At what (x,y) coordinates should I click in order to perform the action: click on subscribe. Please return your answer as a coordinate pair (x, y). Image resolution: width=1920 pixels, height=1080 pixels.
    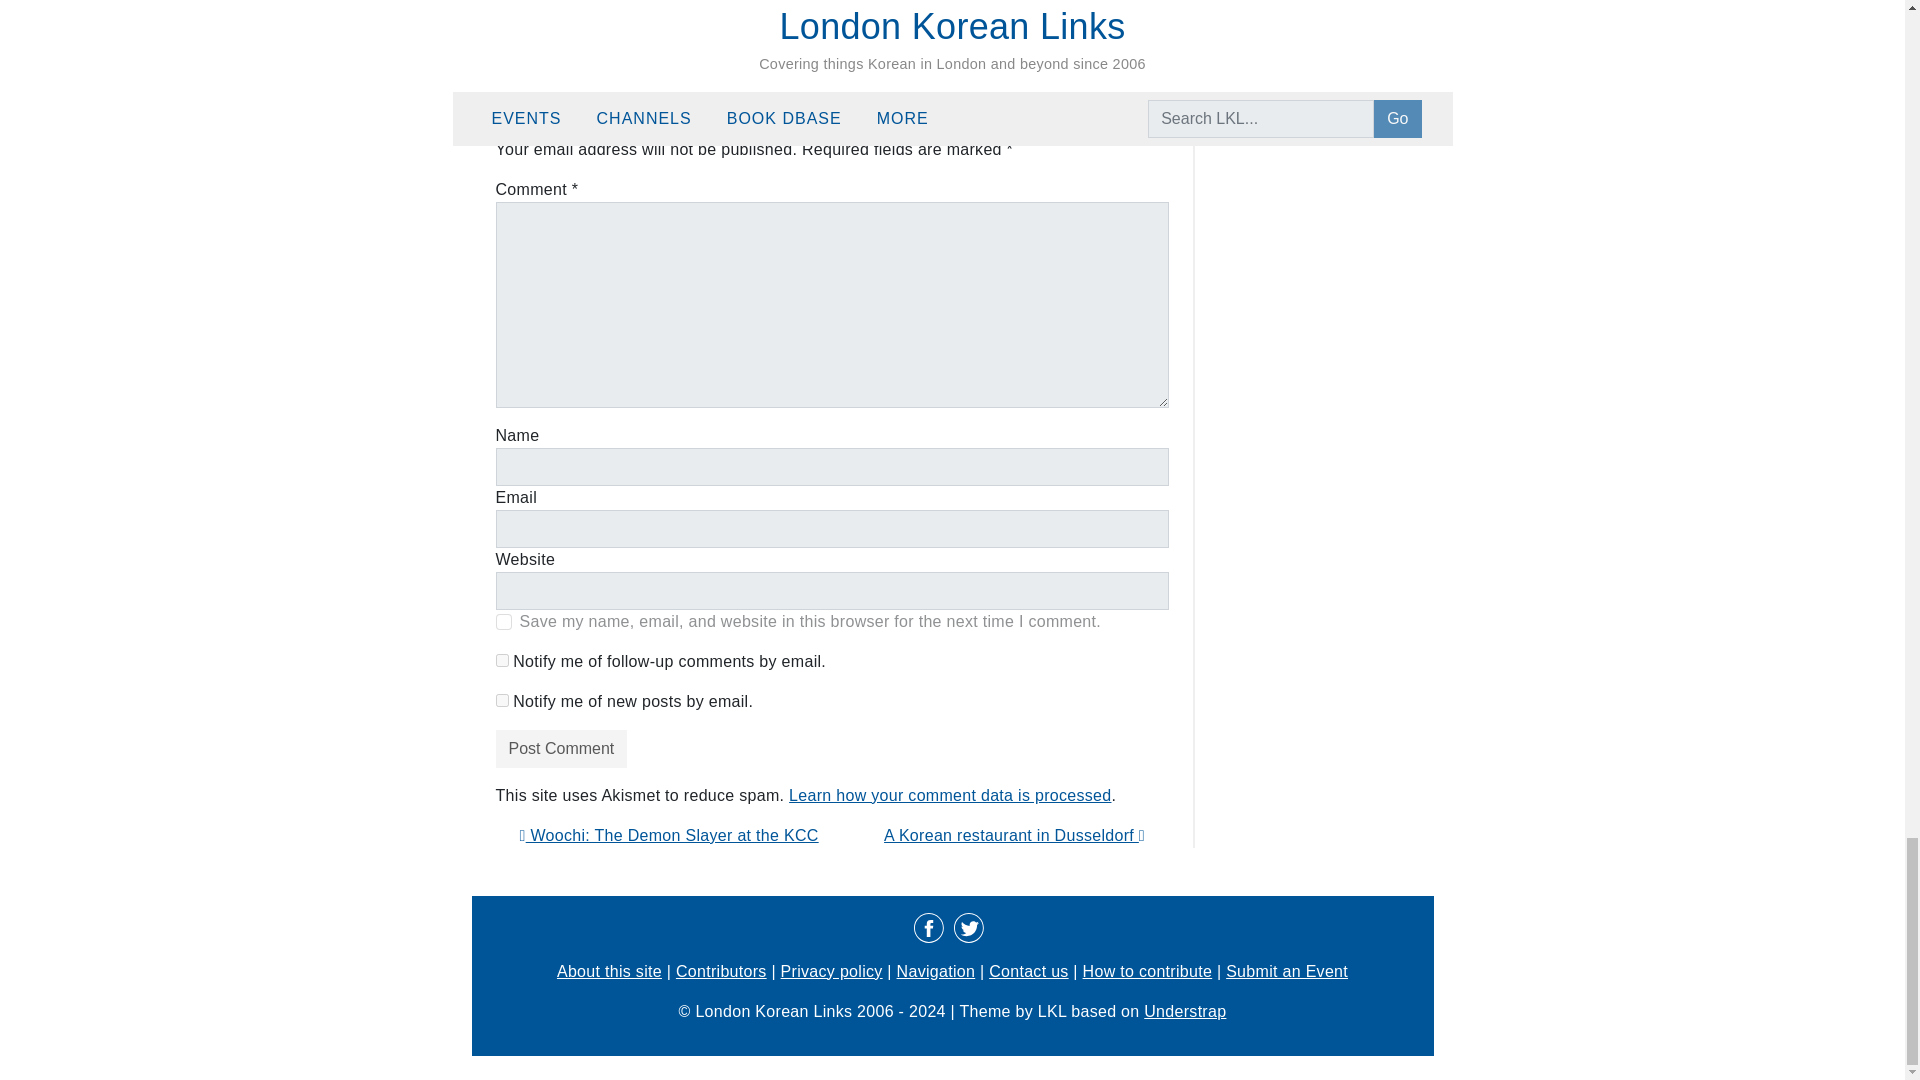
    Looking at the image, I should click on (502, 660).